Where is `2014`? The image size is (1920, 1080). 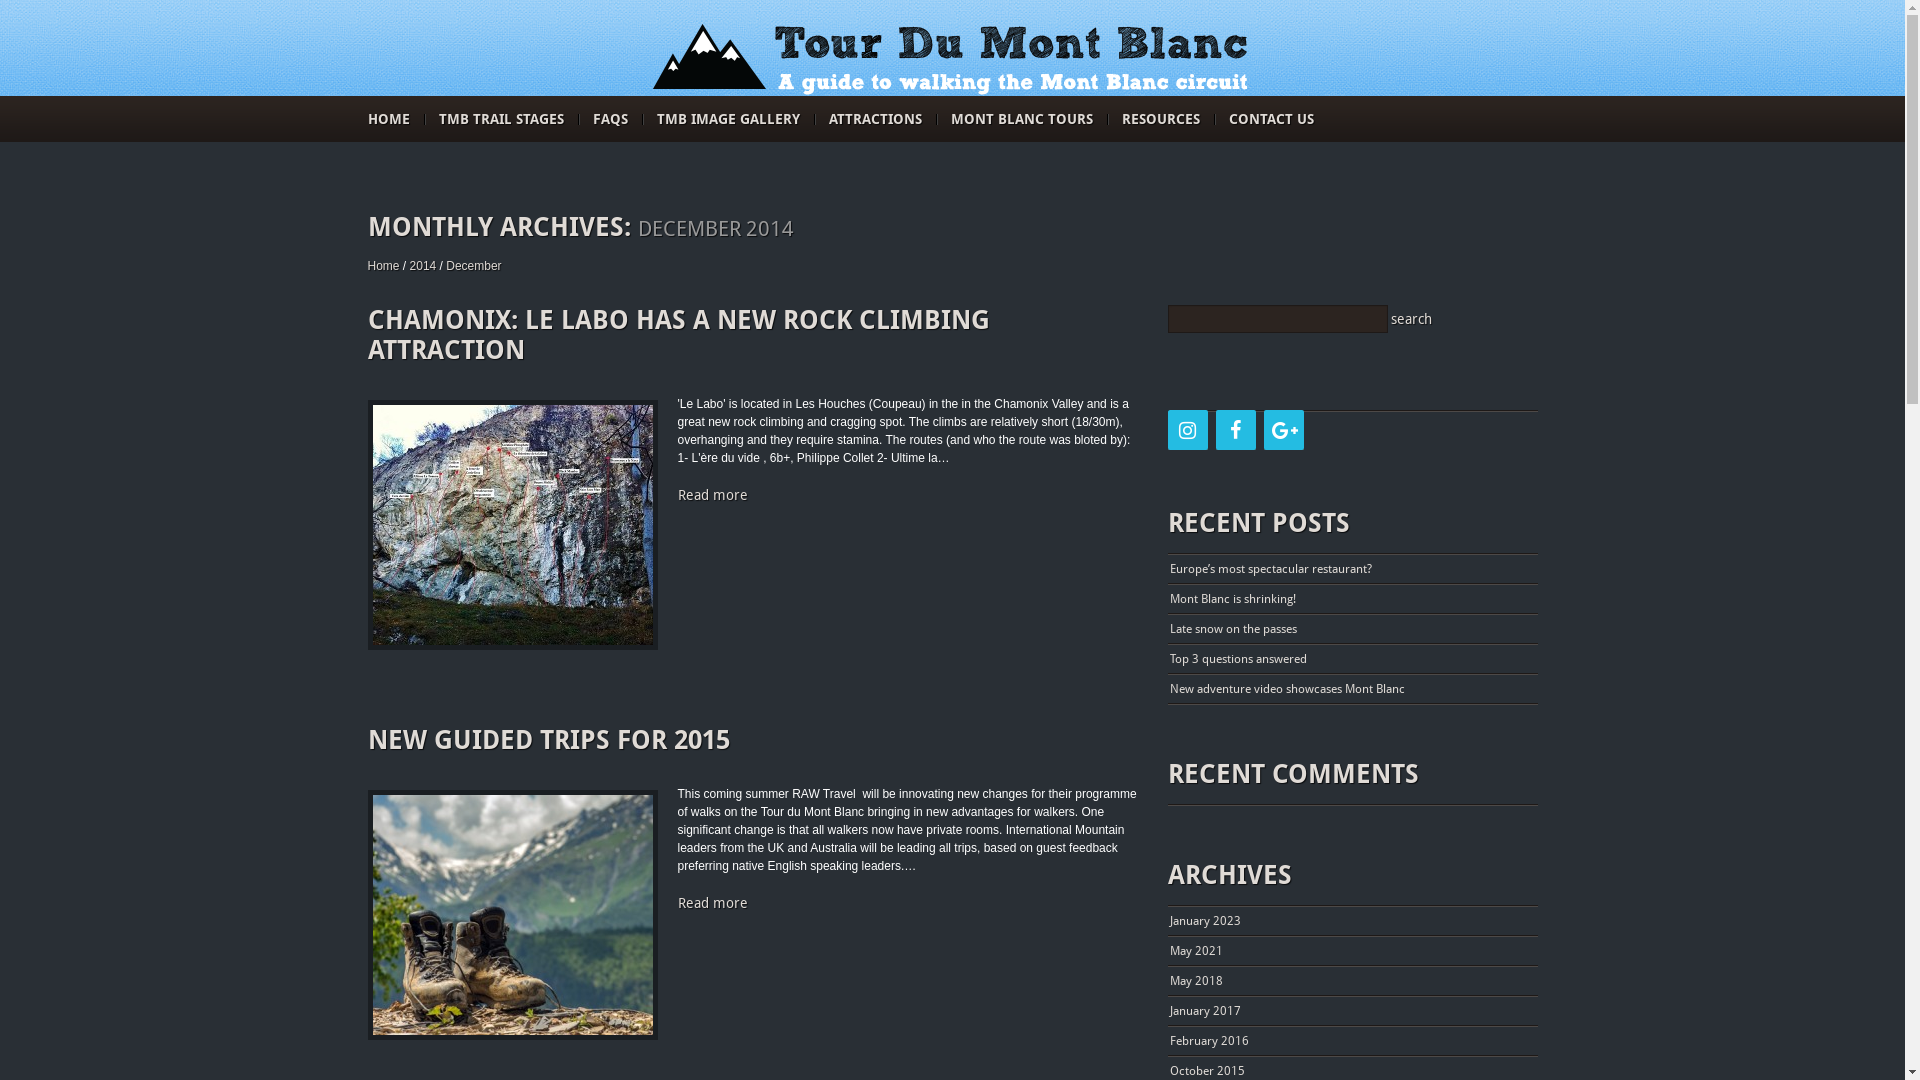 2014 is located at coordinates (424, 266).